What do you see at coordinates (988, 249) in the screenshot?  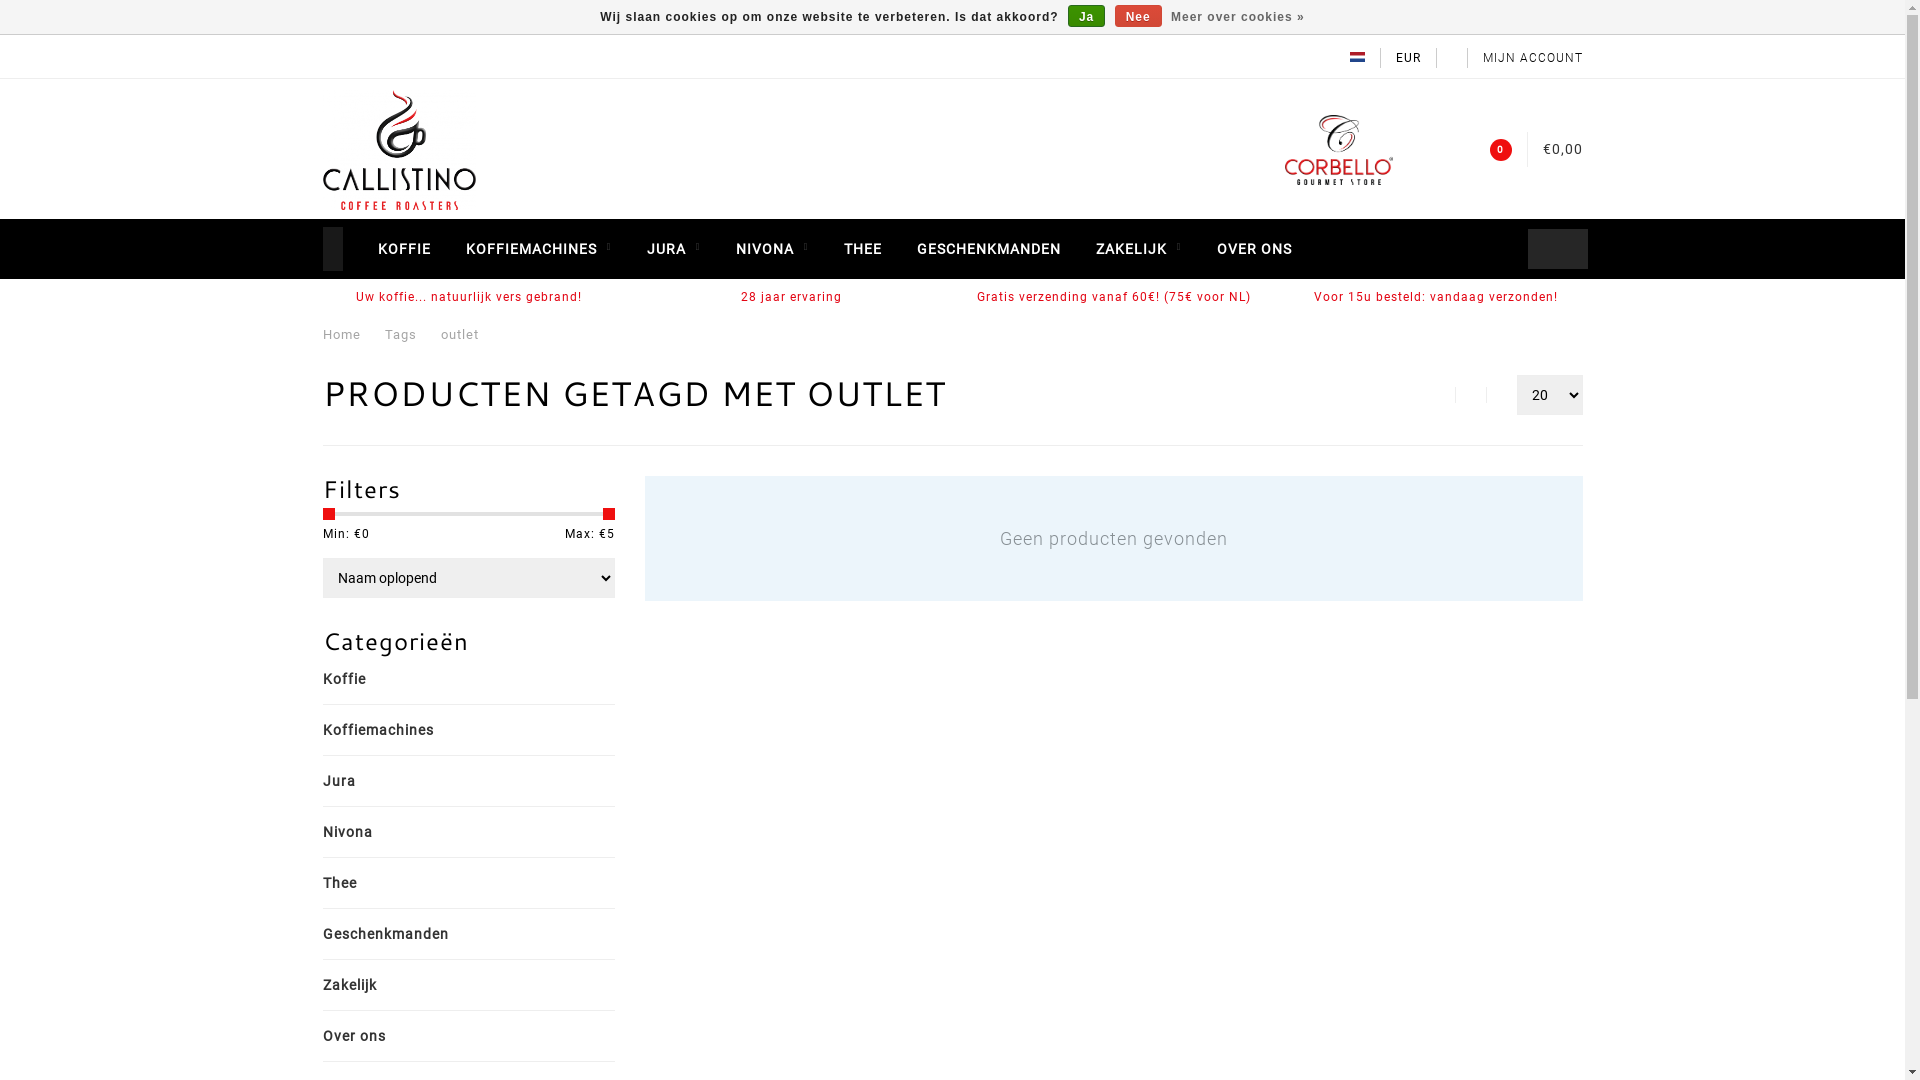 I see `GESCHENKMANDEN` at bounding box center [988, 249].